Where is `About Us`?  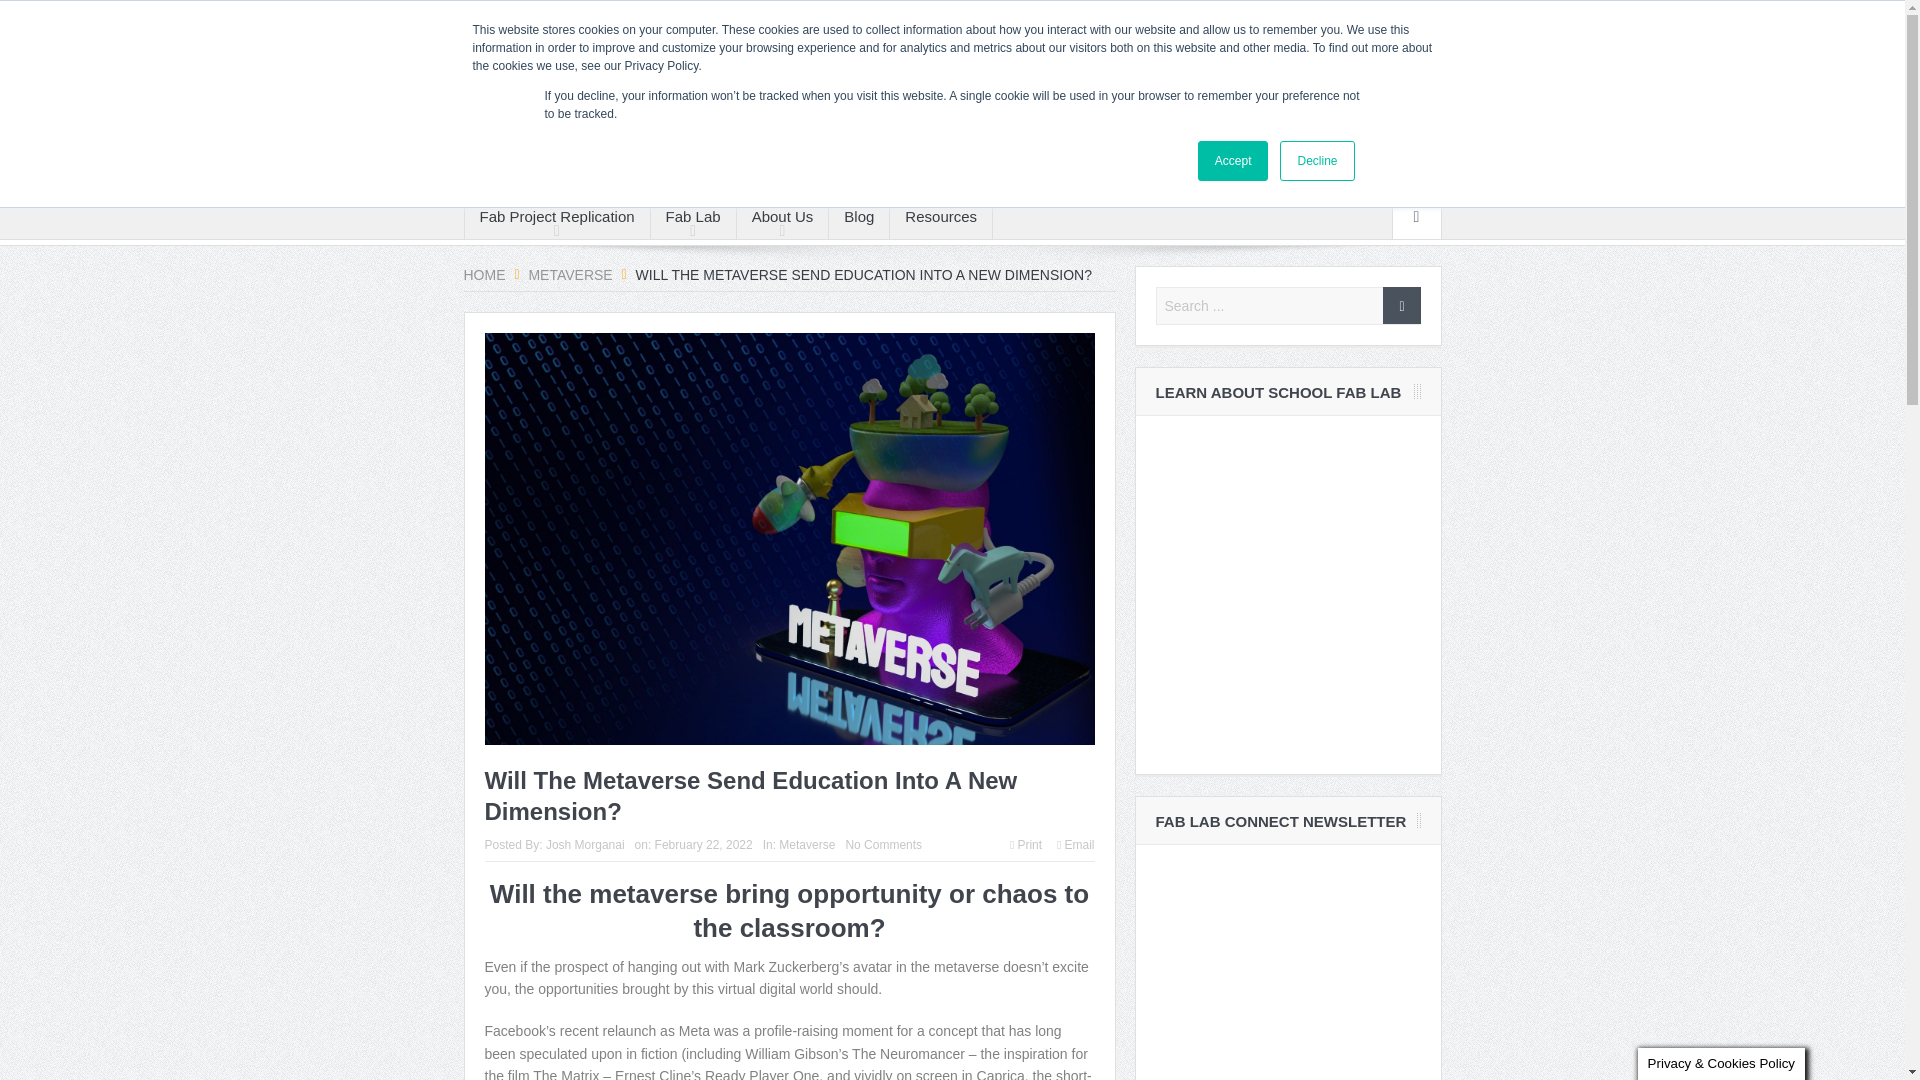
About Us is located at coordinates (783, 216).